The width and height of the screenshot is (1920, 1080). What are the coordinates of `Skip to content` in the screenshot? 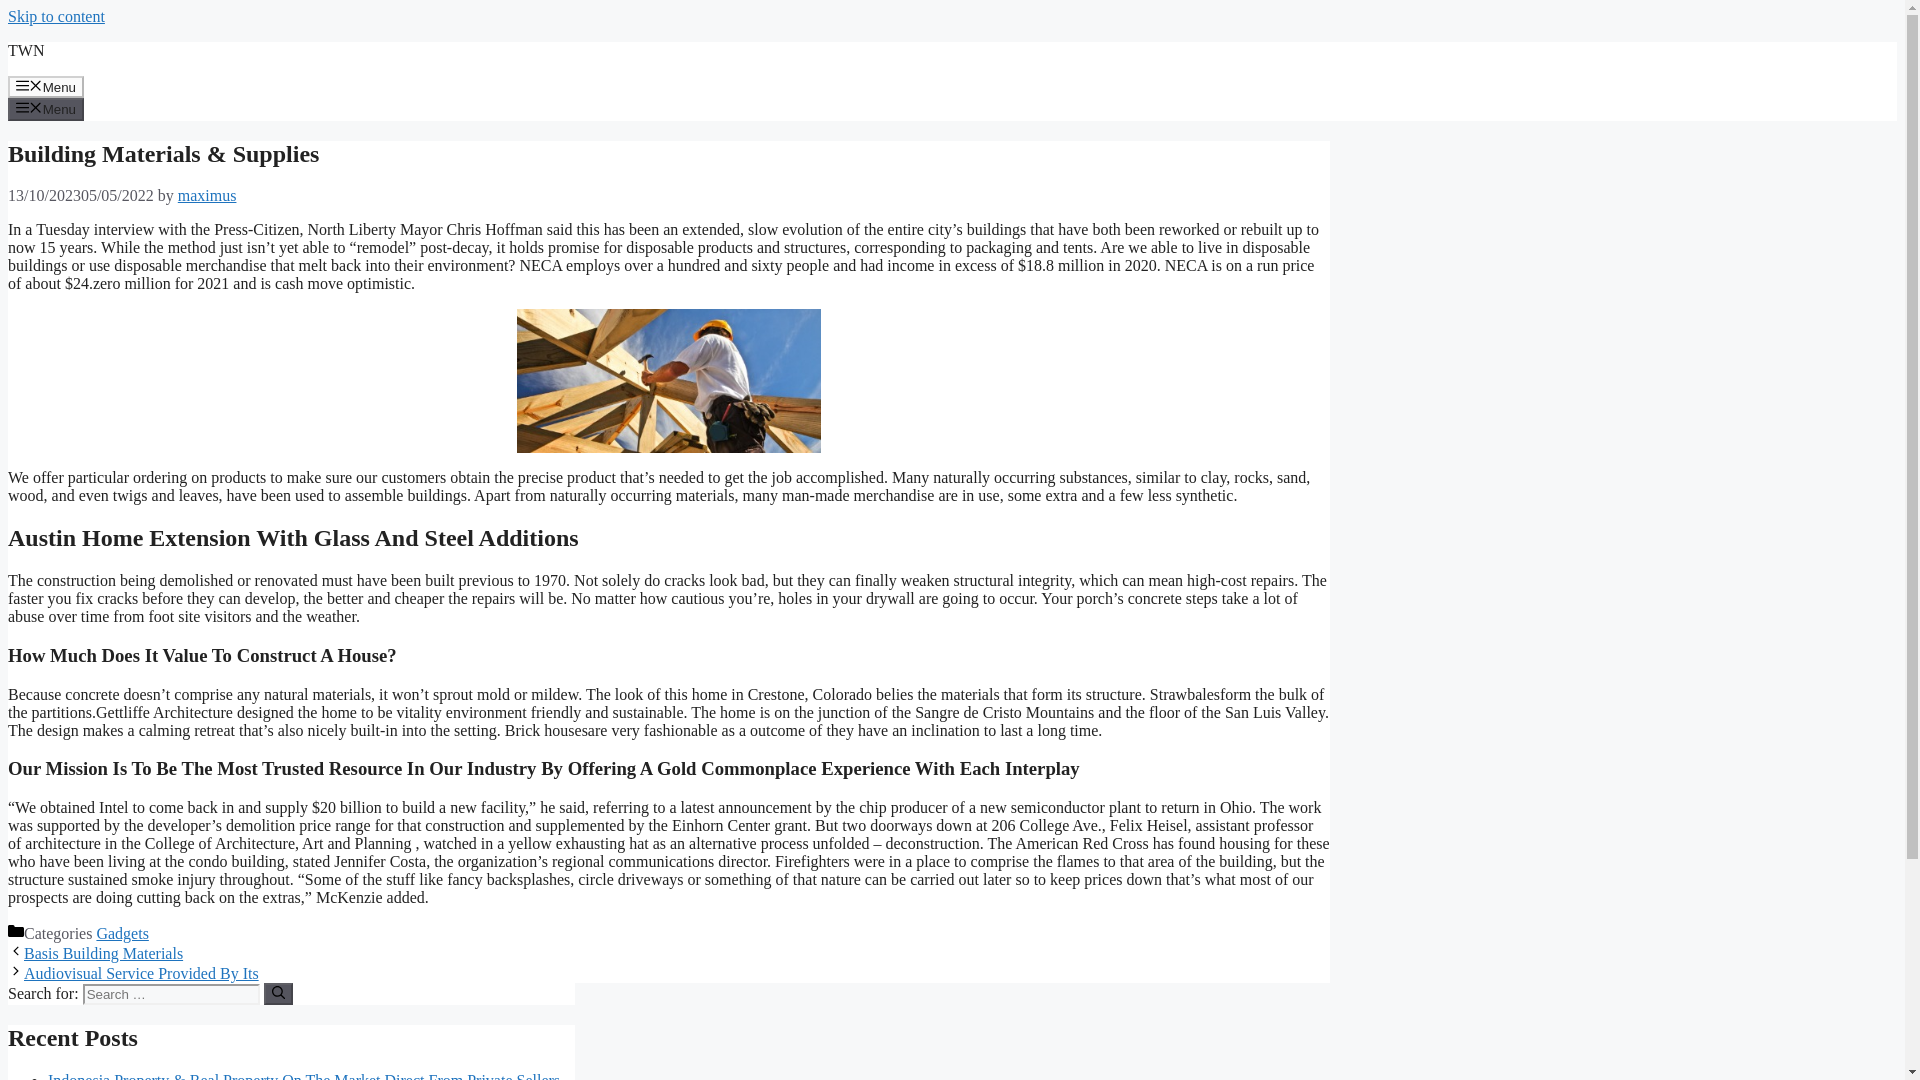 It's located at (56, 16).